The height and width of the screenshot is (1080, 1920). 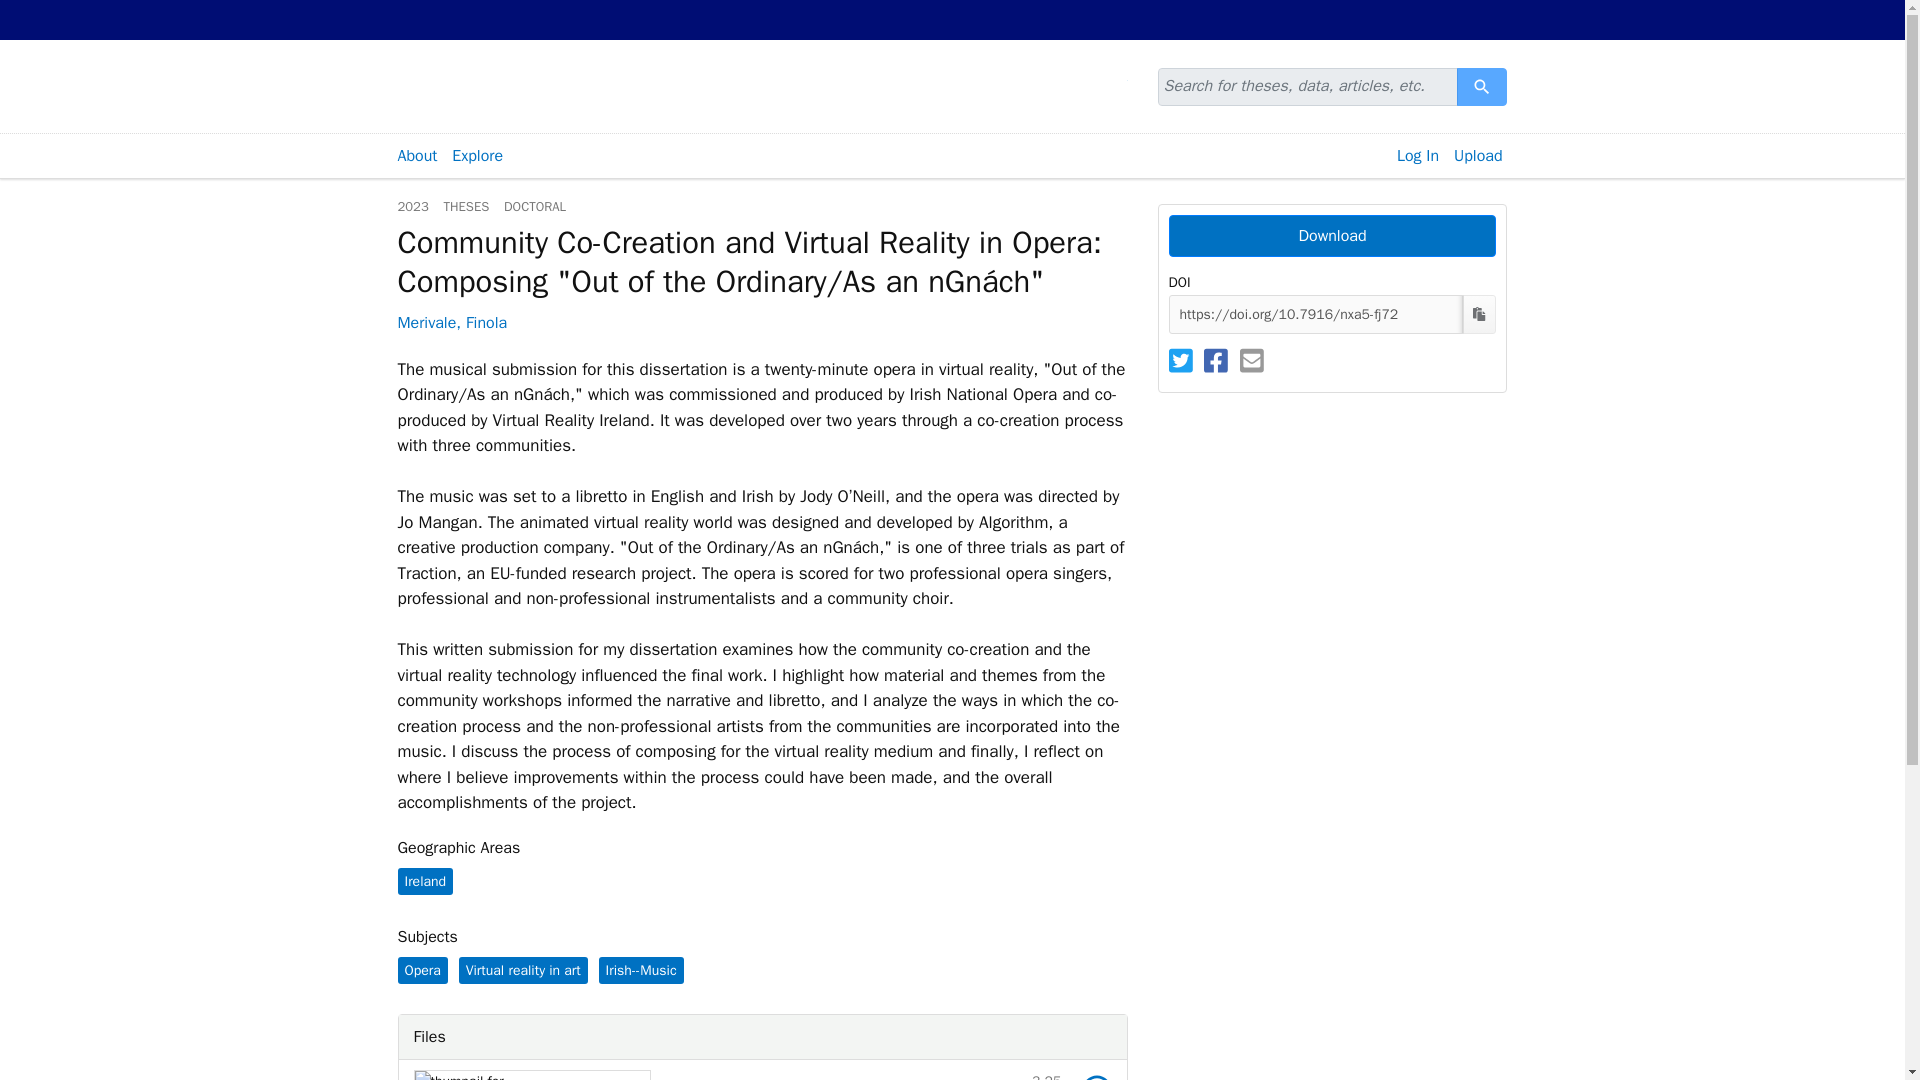 What do you see at coordinates (1096, 1076) in the screenshot?
I see `Opera` at bounding box center [1096, 1076].